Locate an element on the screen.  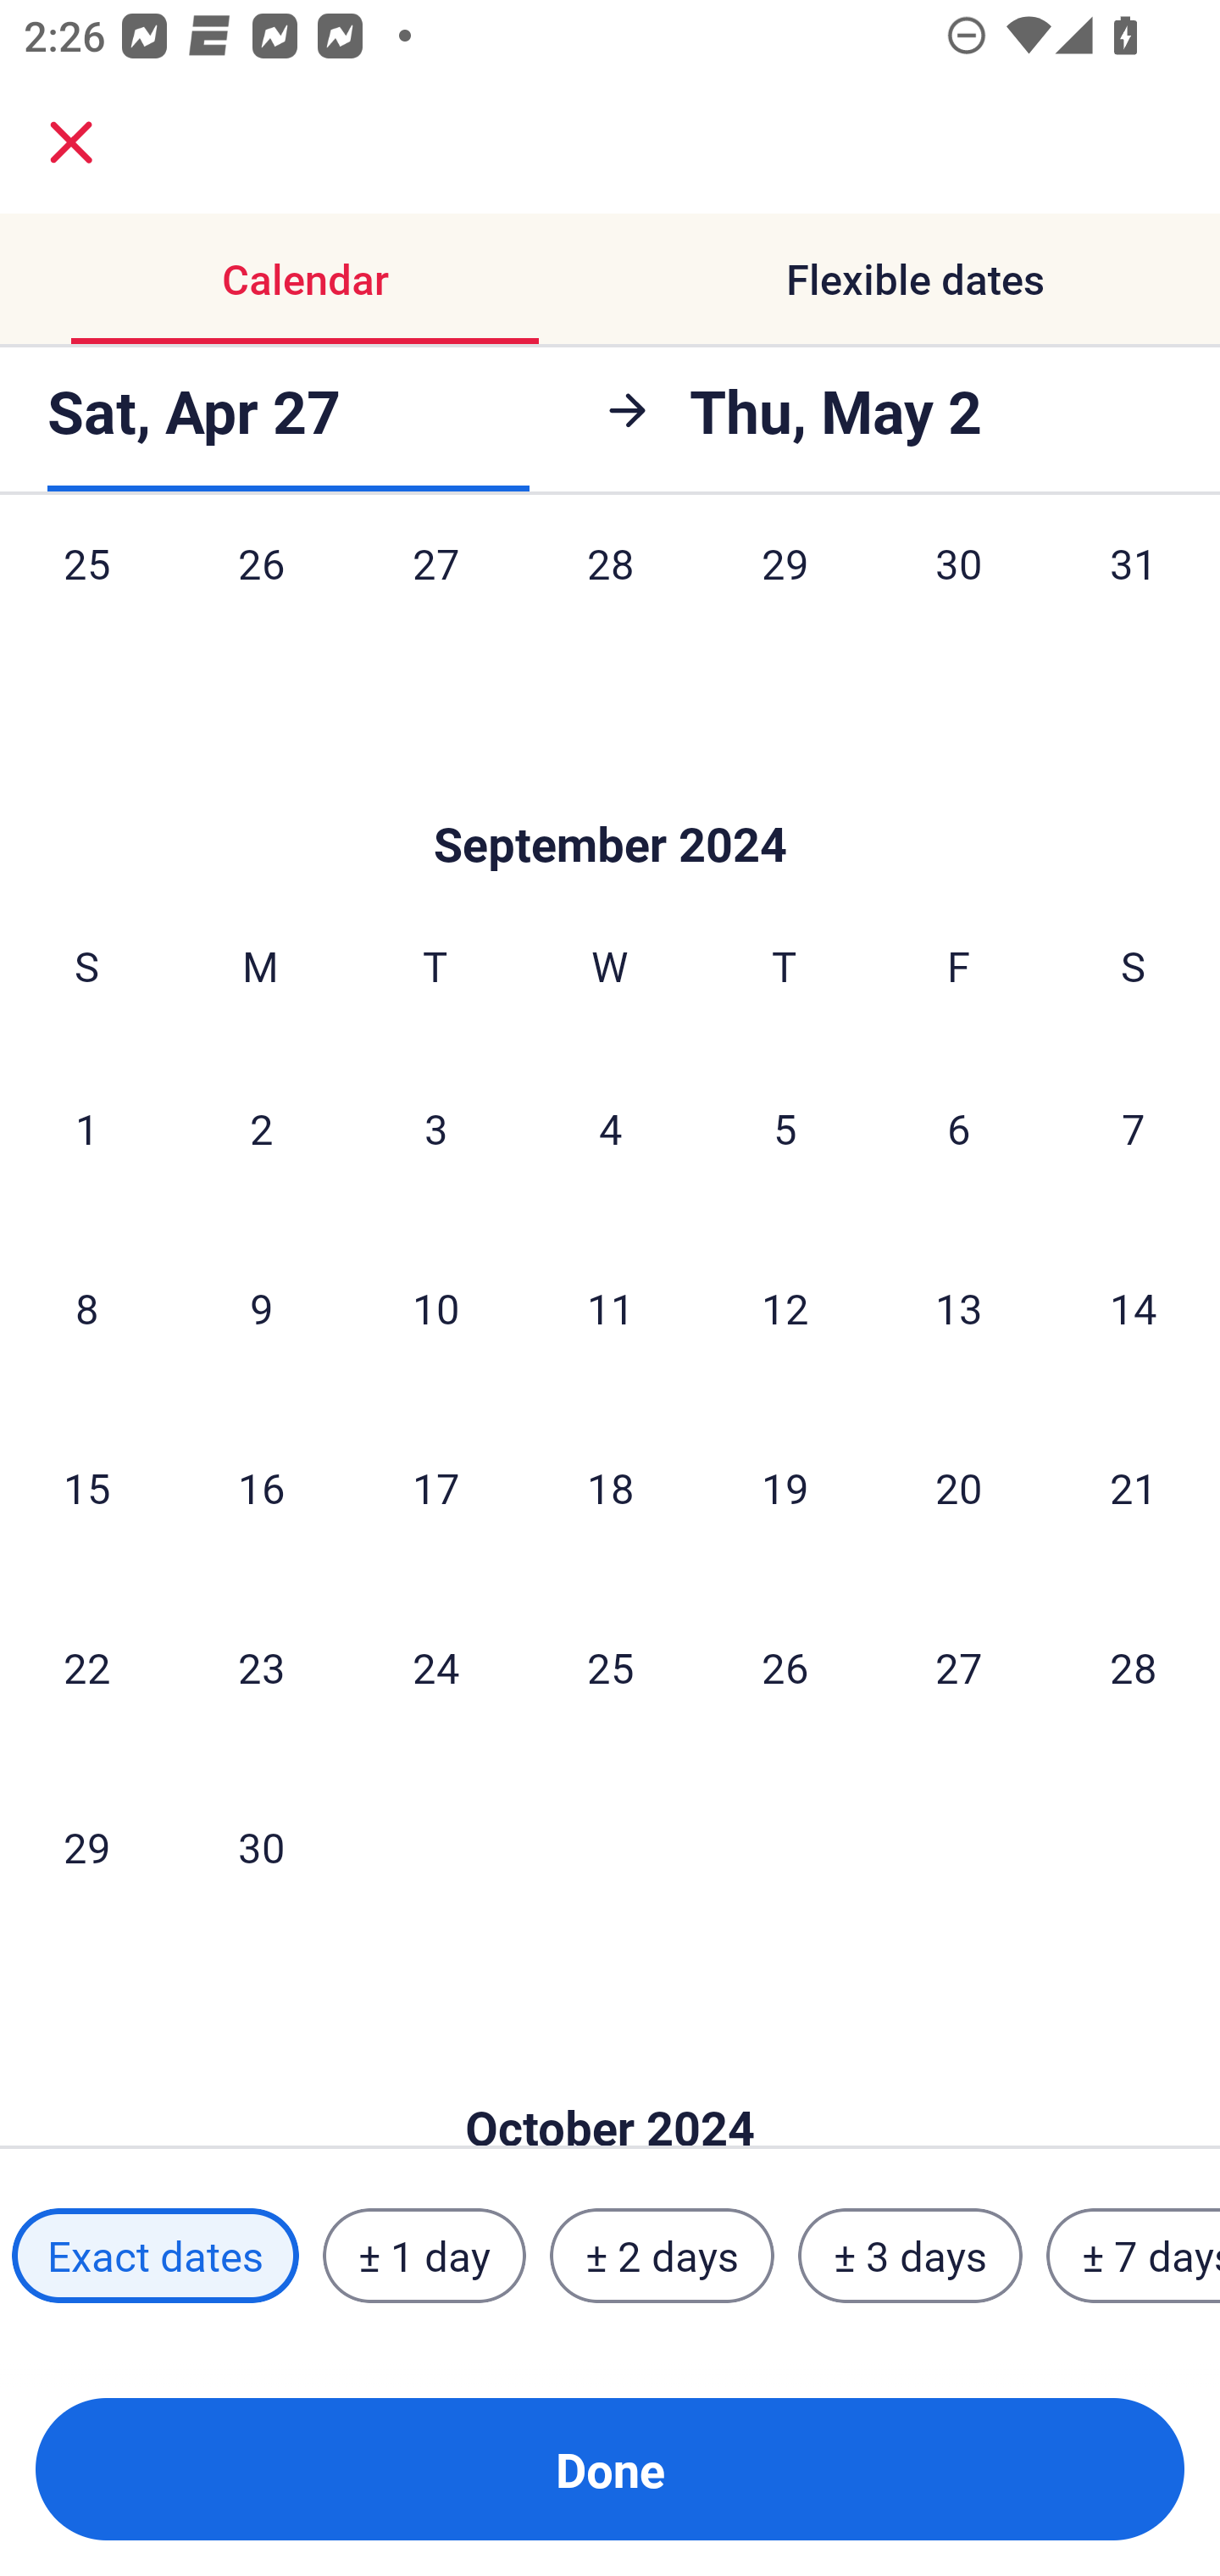
± 2 days is located at coordinates (663, 2255).